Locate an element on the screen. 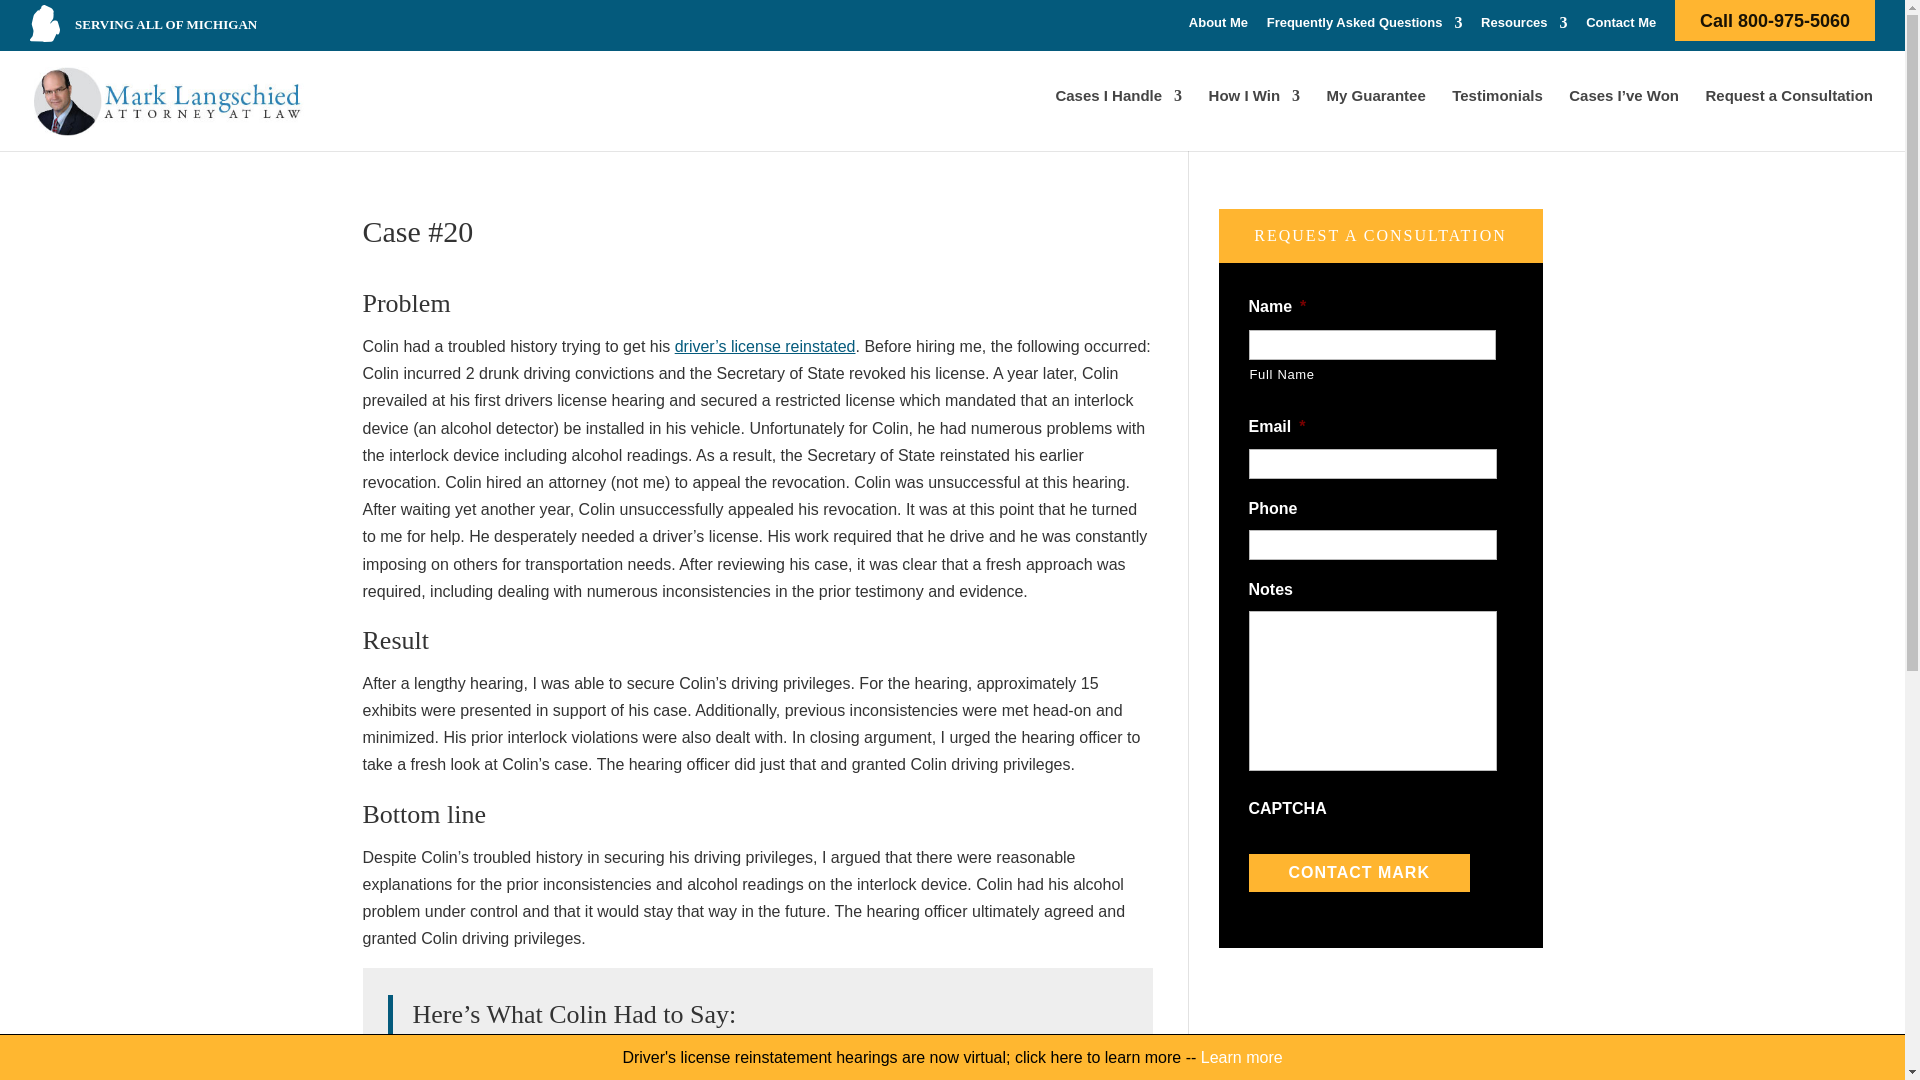 Image resolution: width=1920 pixels, height=1080 pixels. Contact Mark is located at coordinates (1358, 873).